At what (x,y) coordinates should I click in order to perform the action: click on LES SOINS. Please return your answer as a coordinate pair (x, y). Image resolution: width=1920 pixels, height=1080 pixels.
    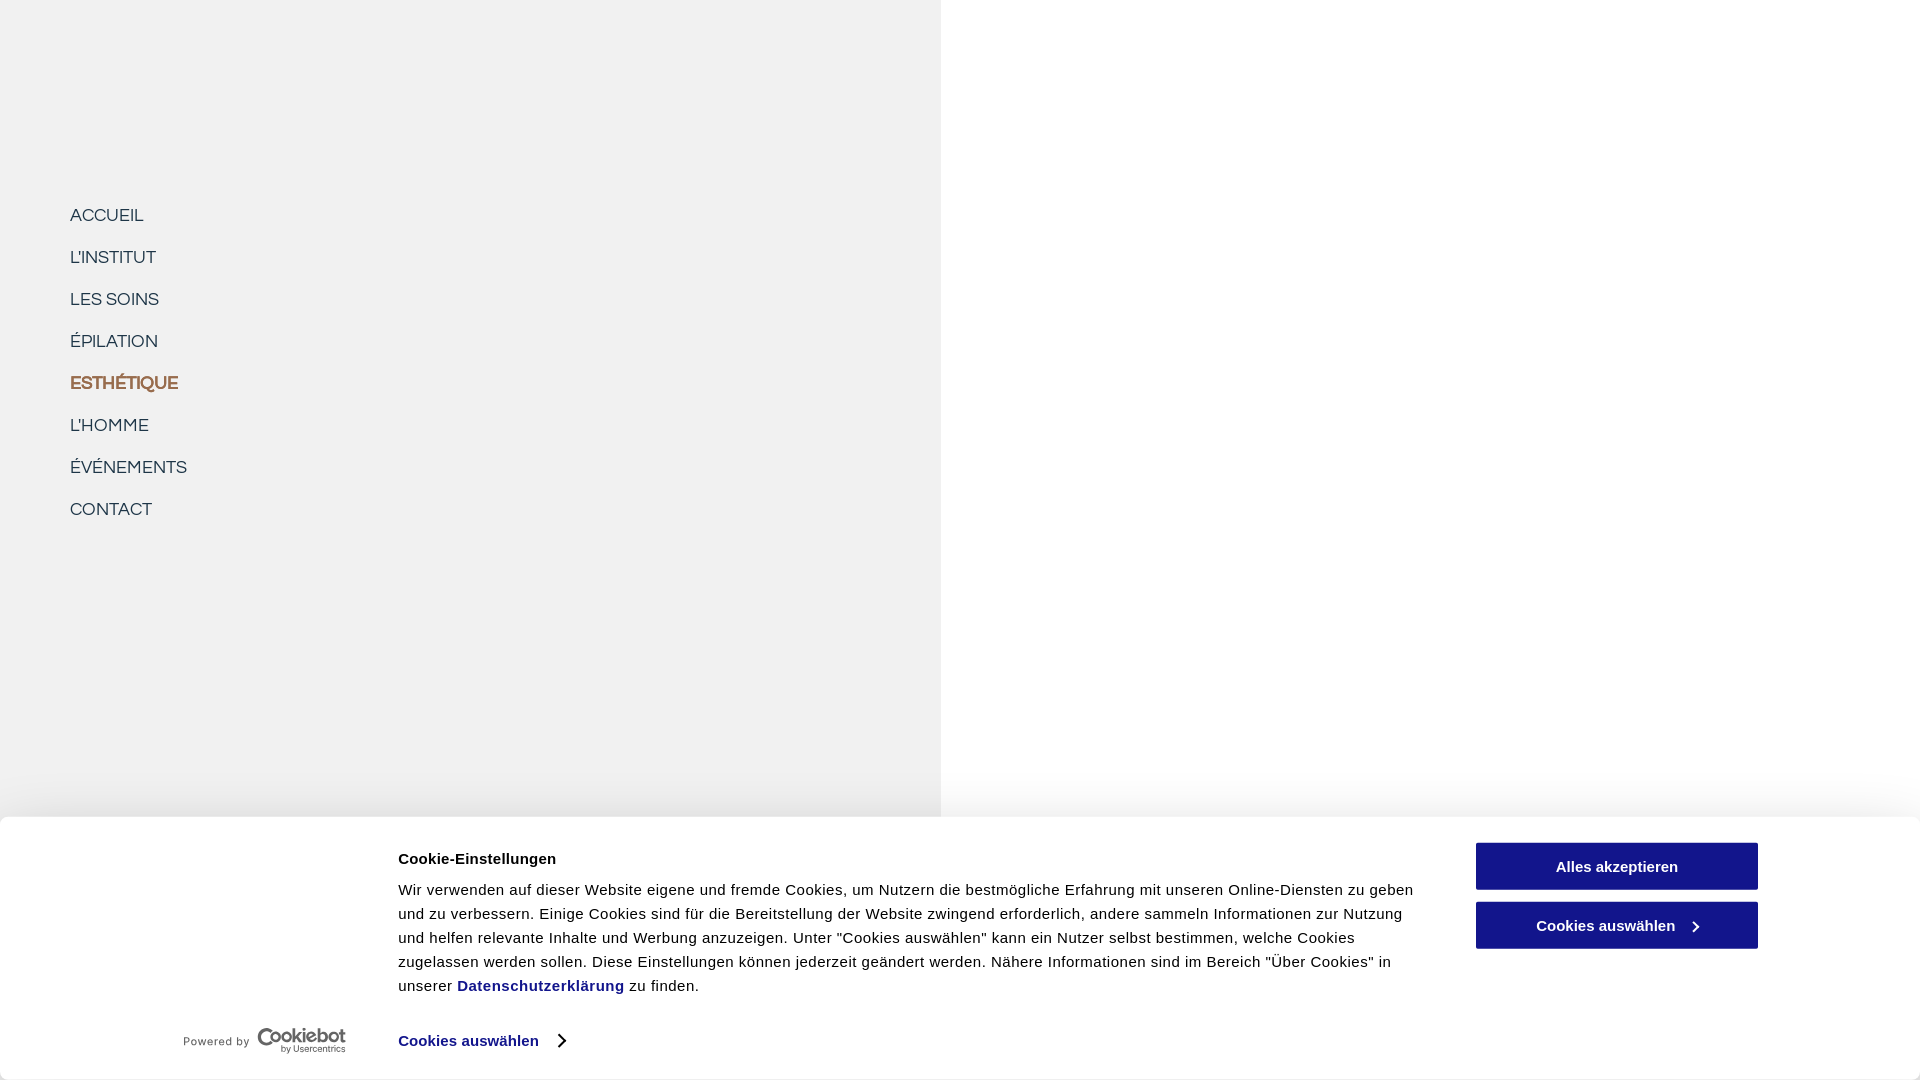
    Looking at the image, I should click on (526, 293).